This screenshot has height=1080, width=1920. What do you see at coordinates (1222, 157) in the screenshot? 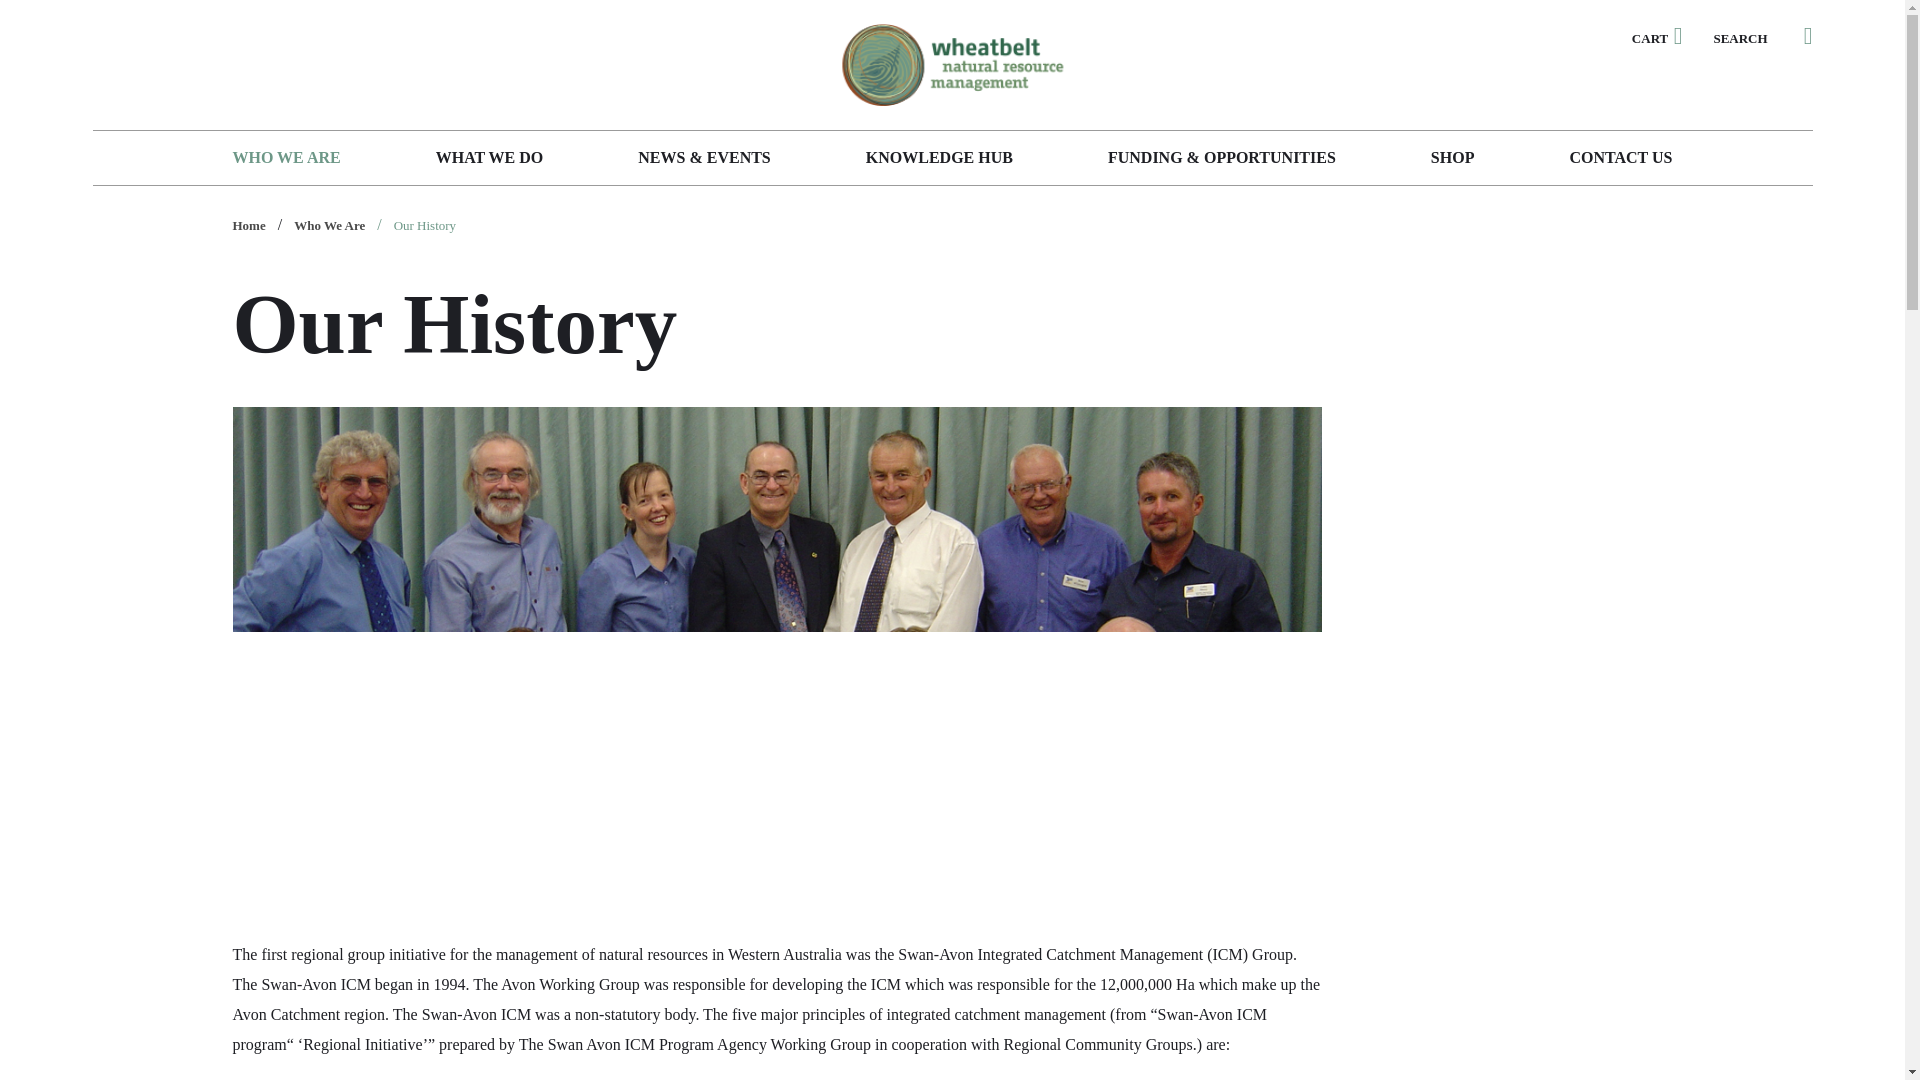
I see `Funding and Opportunities` at bounding box center [1222, 157].